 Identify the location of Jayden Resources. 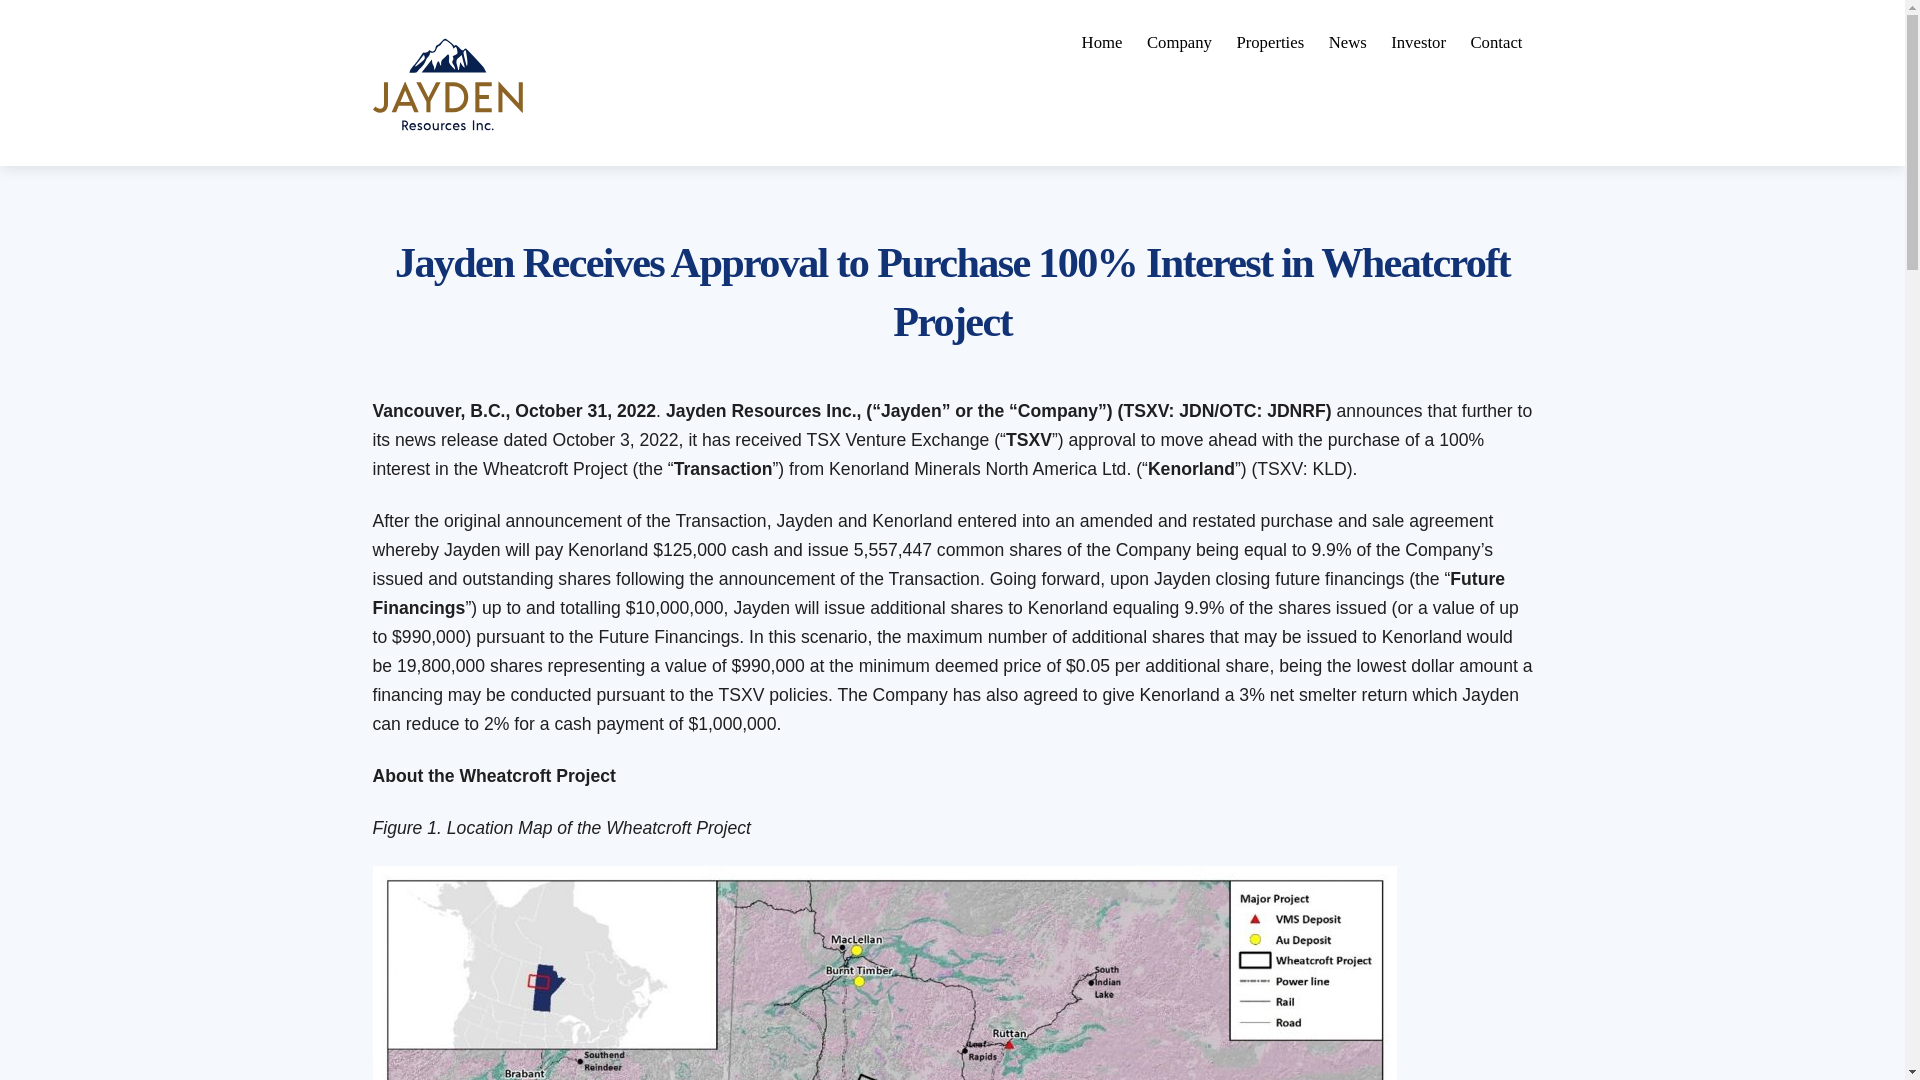
(1102, 42).